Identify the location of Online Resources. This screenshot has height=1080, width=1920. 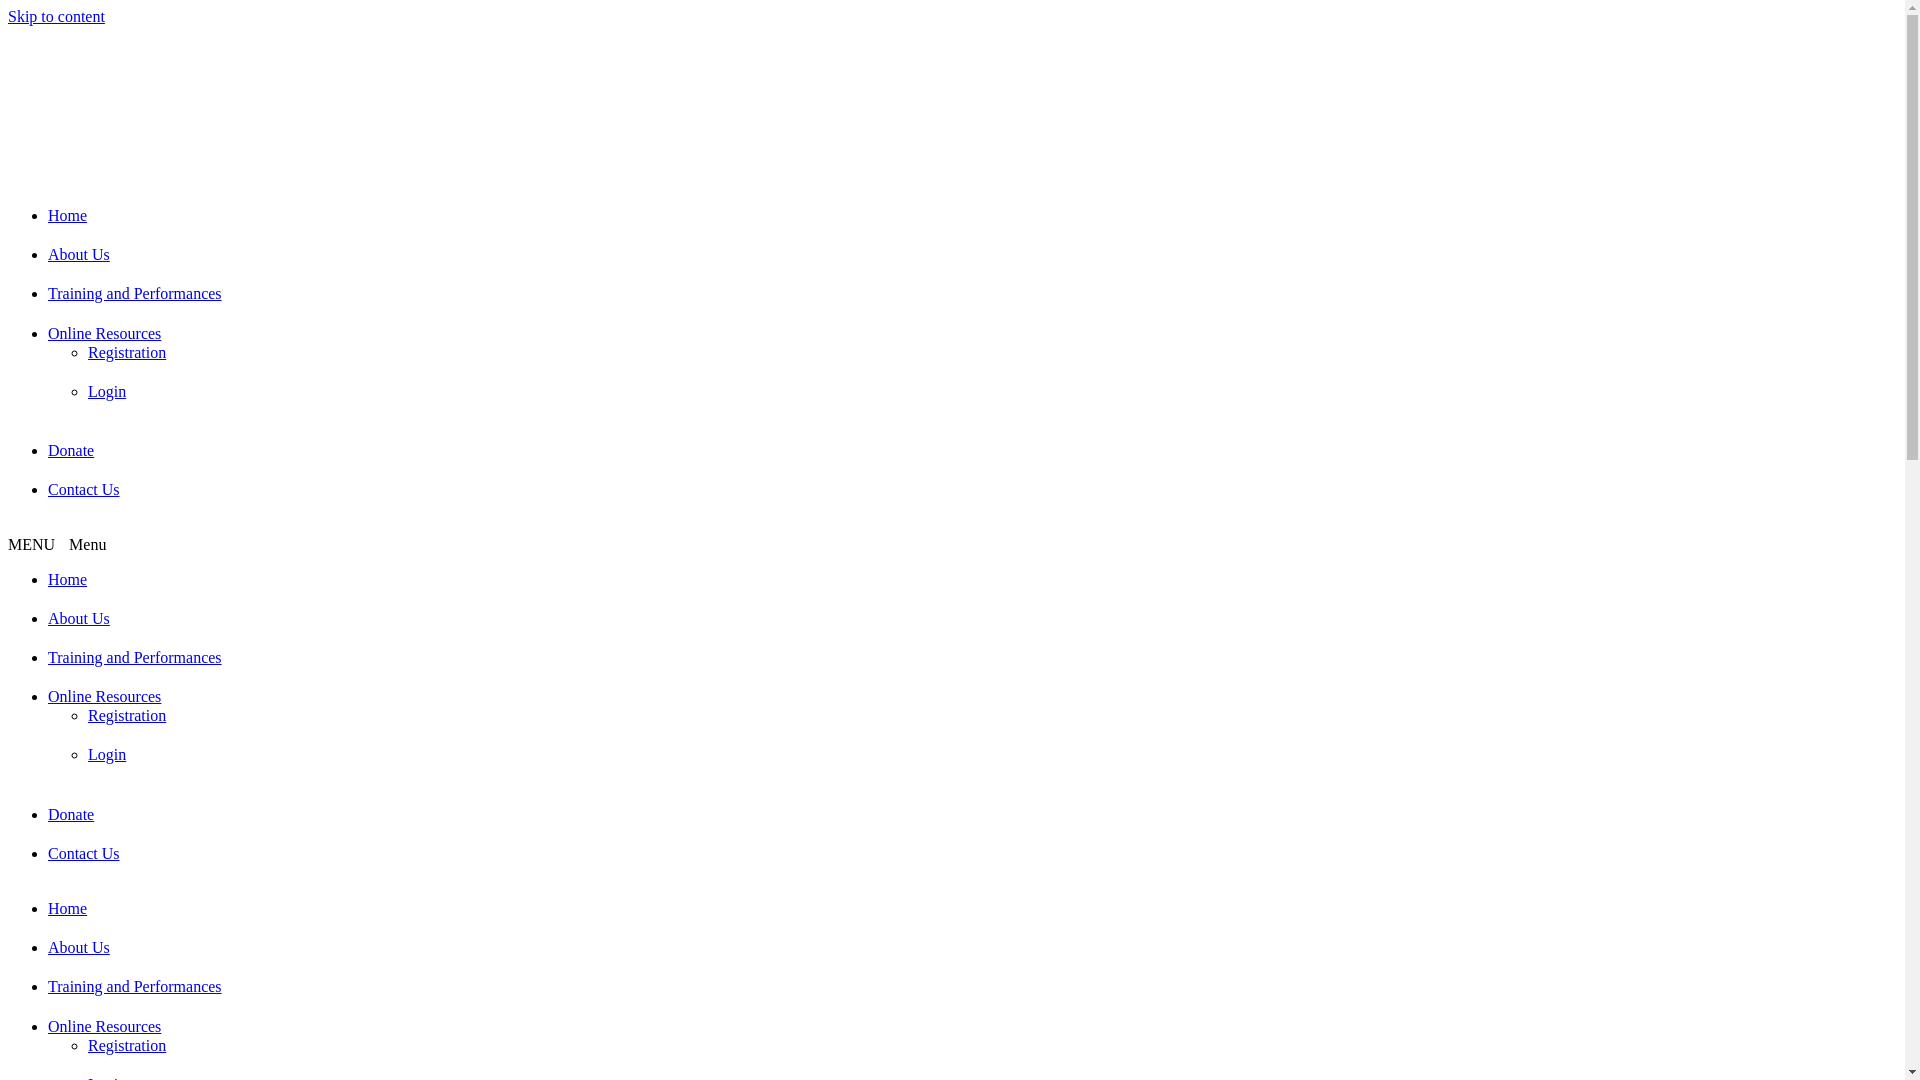
(104, 696).